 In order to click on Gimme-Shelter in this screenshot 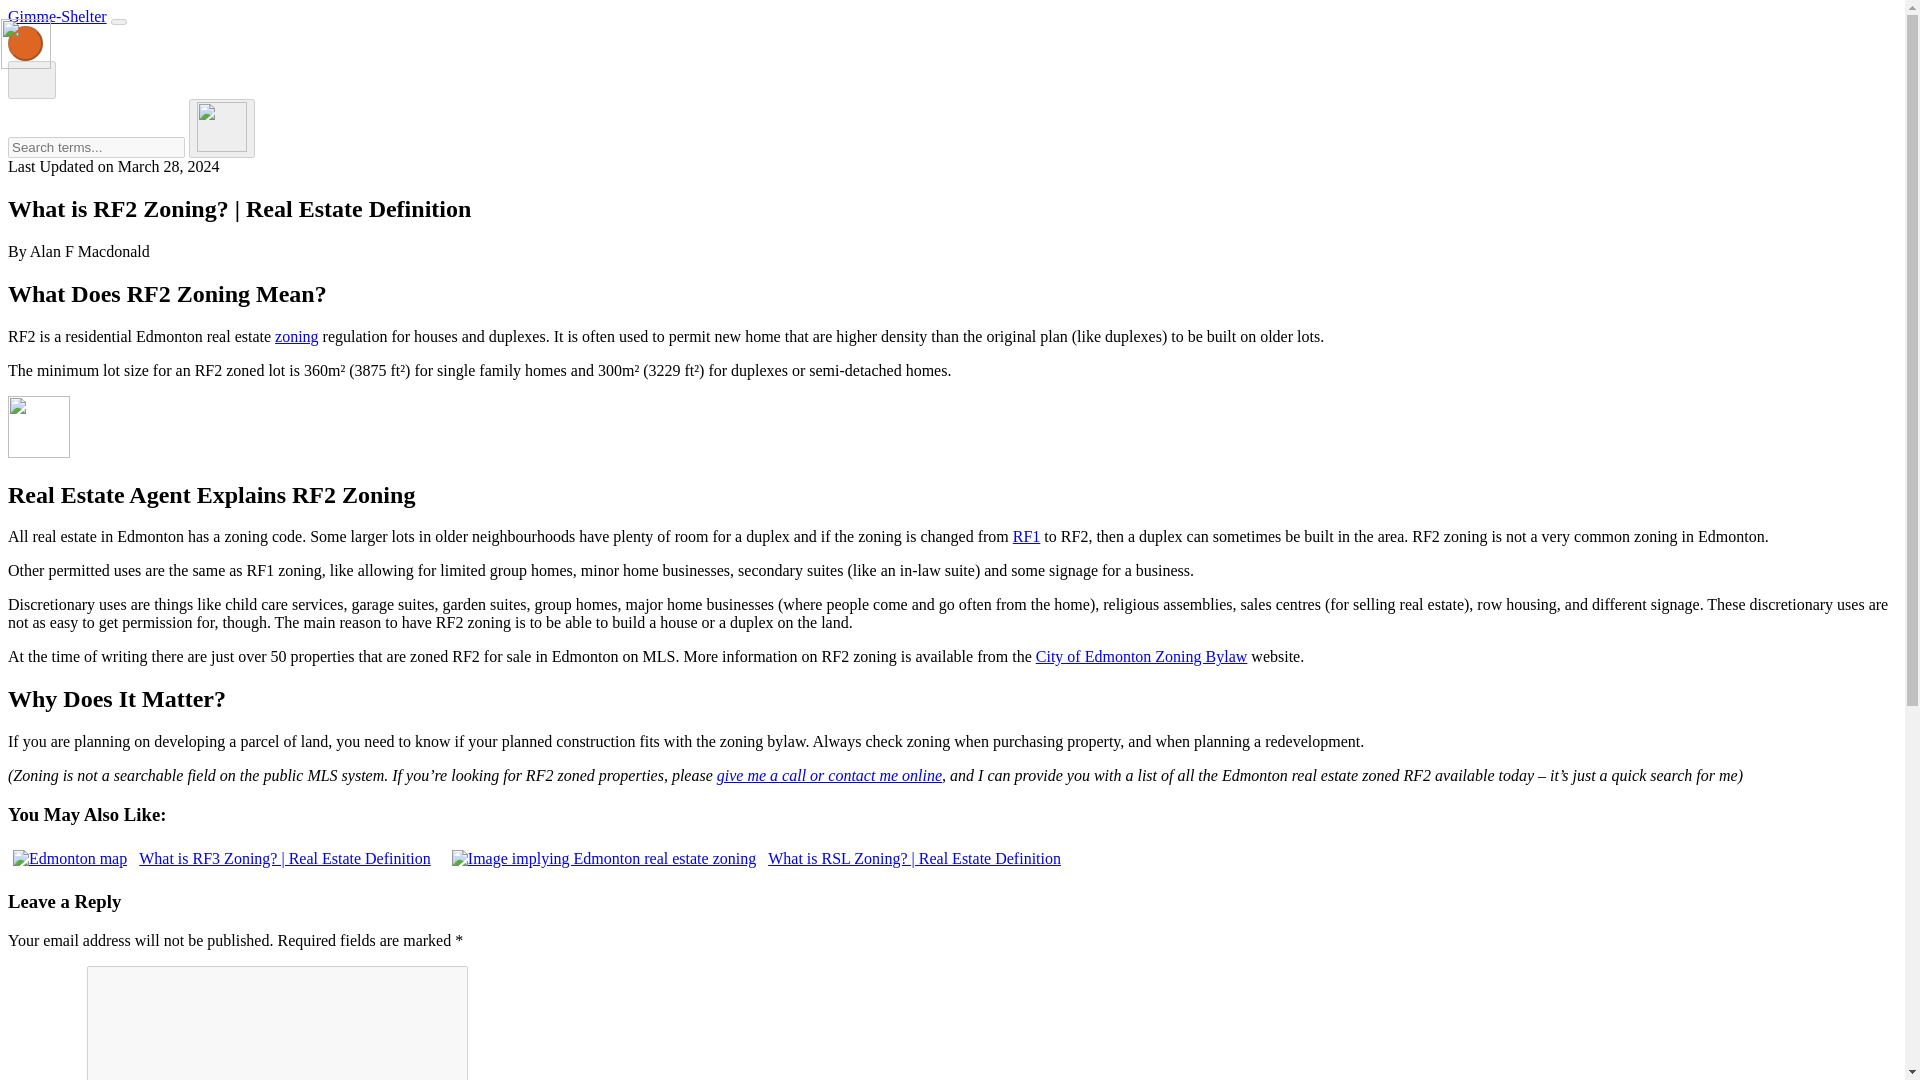, I will do `click(57, 16)`.